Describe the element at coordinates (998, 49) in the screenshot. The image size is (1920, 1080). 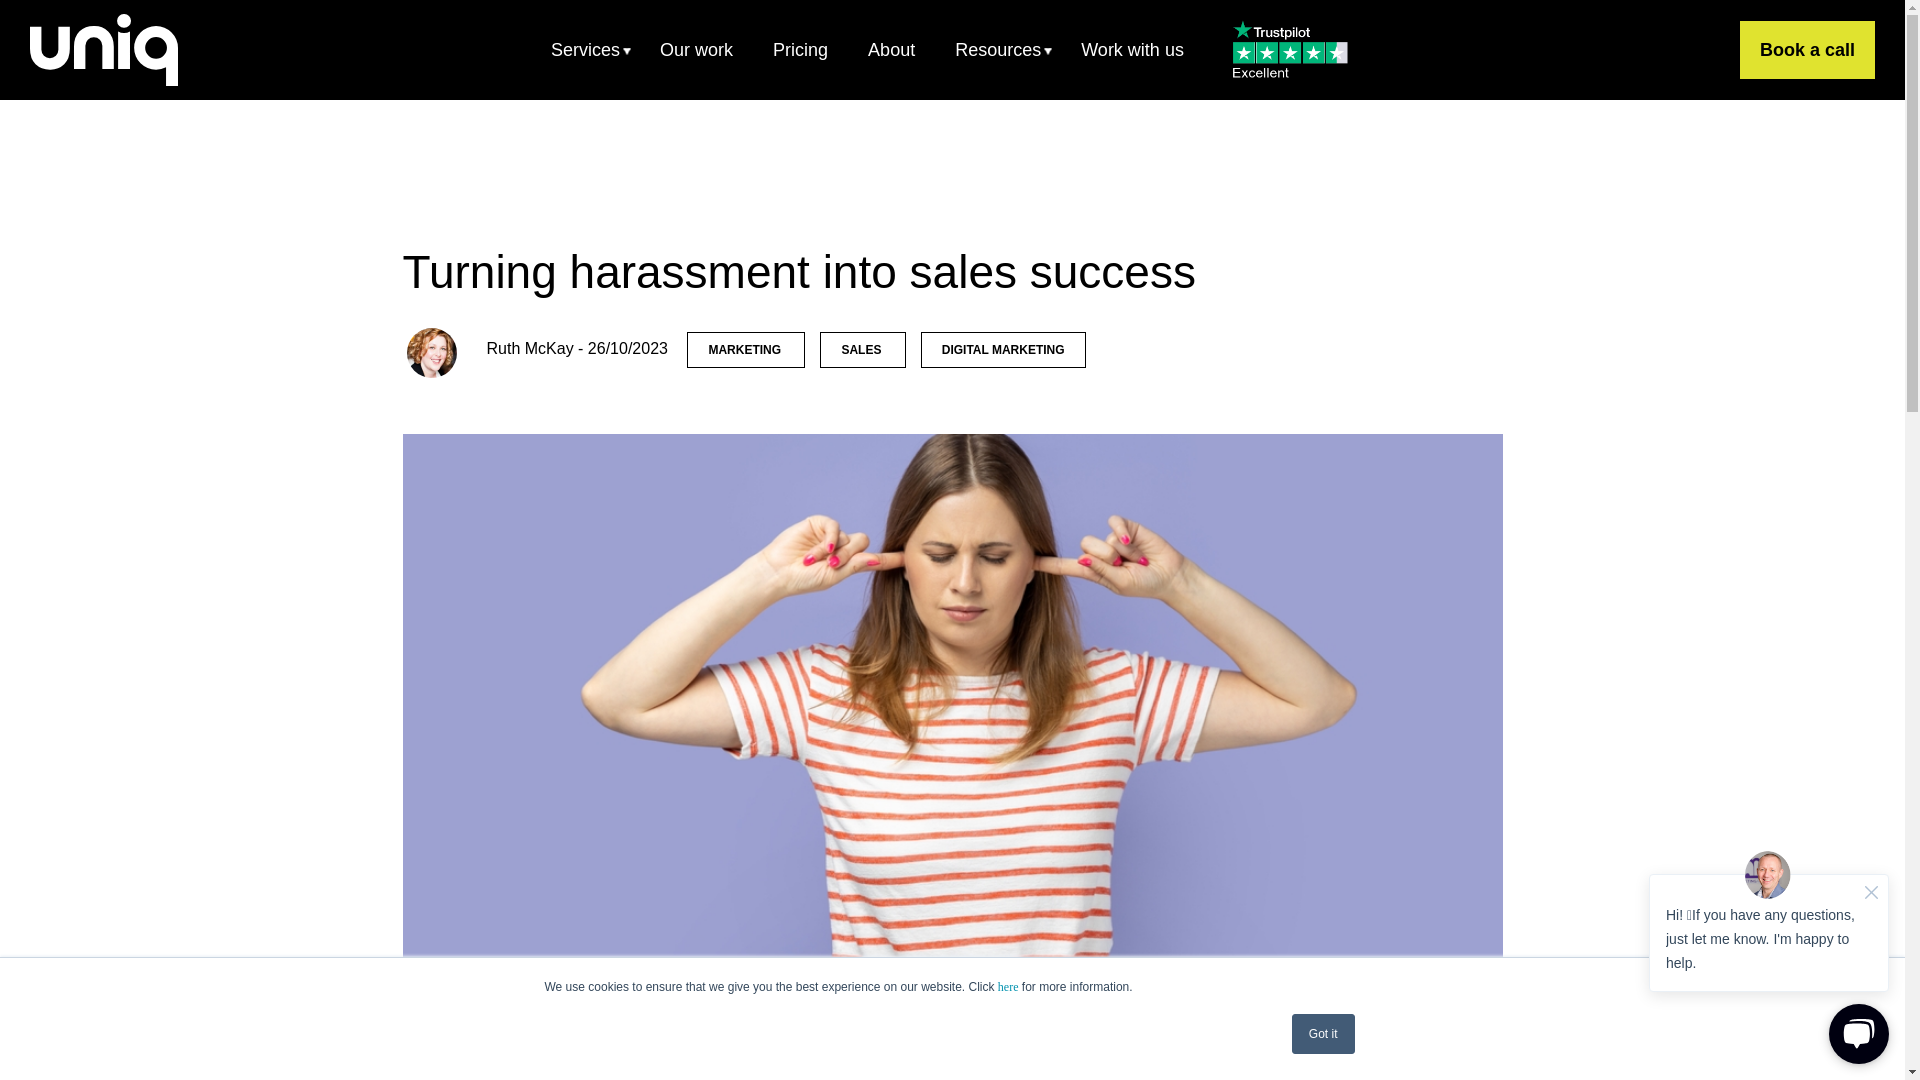
I see `Resources` at that location.